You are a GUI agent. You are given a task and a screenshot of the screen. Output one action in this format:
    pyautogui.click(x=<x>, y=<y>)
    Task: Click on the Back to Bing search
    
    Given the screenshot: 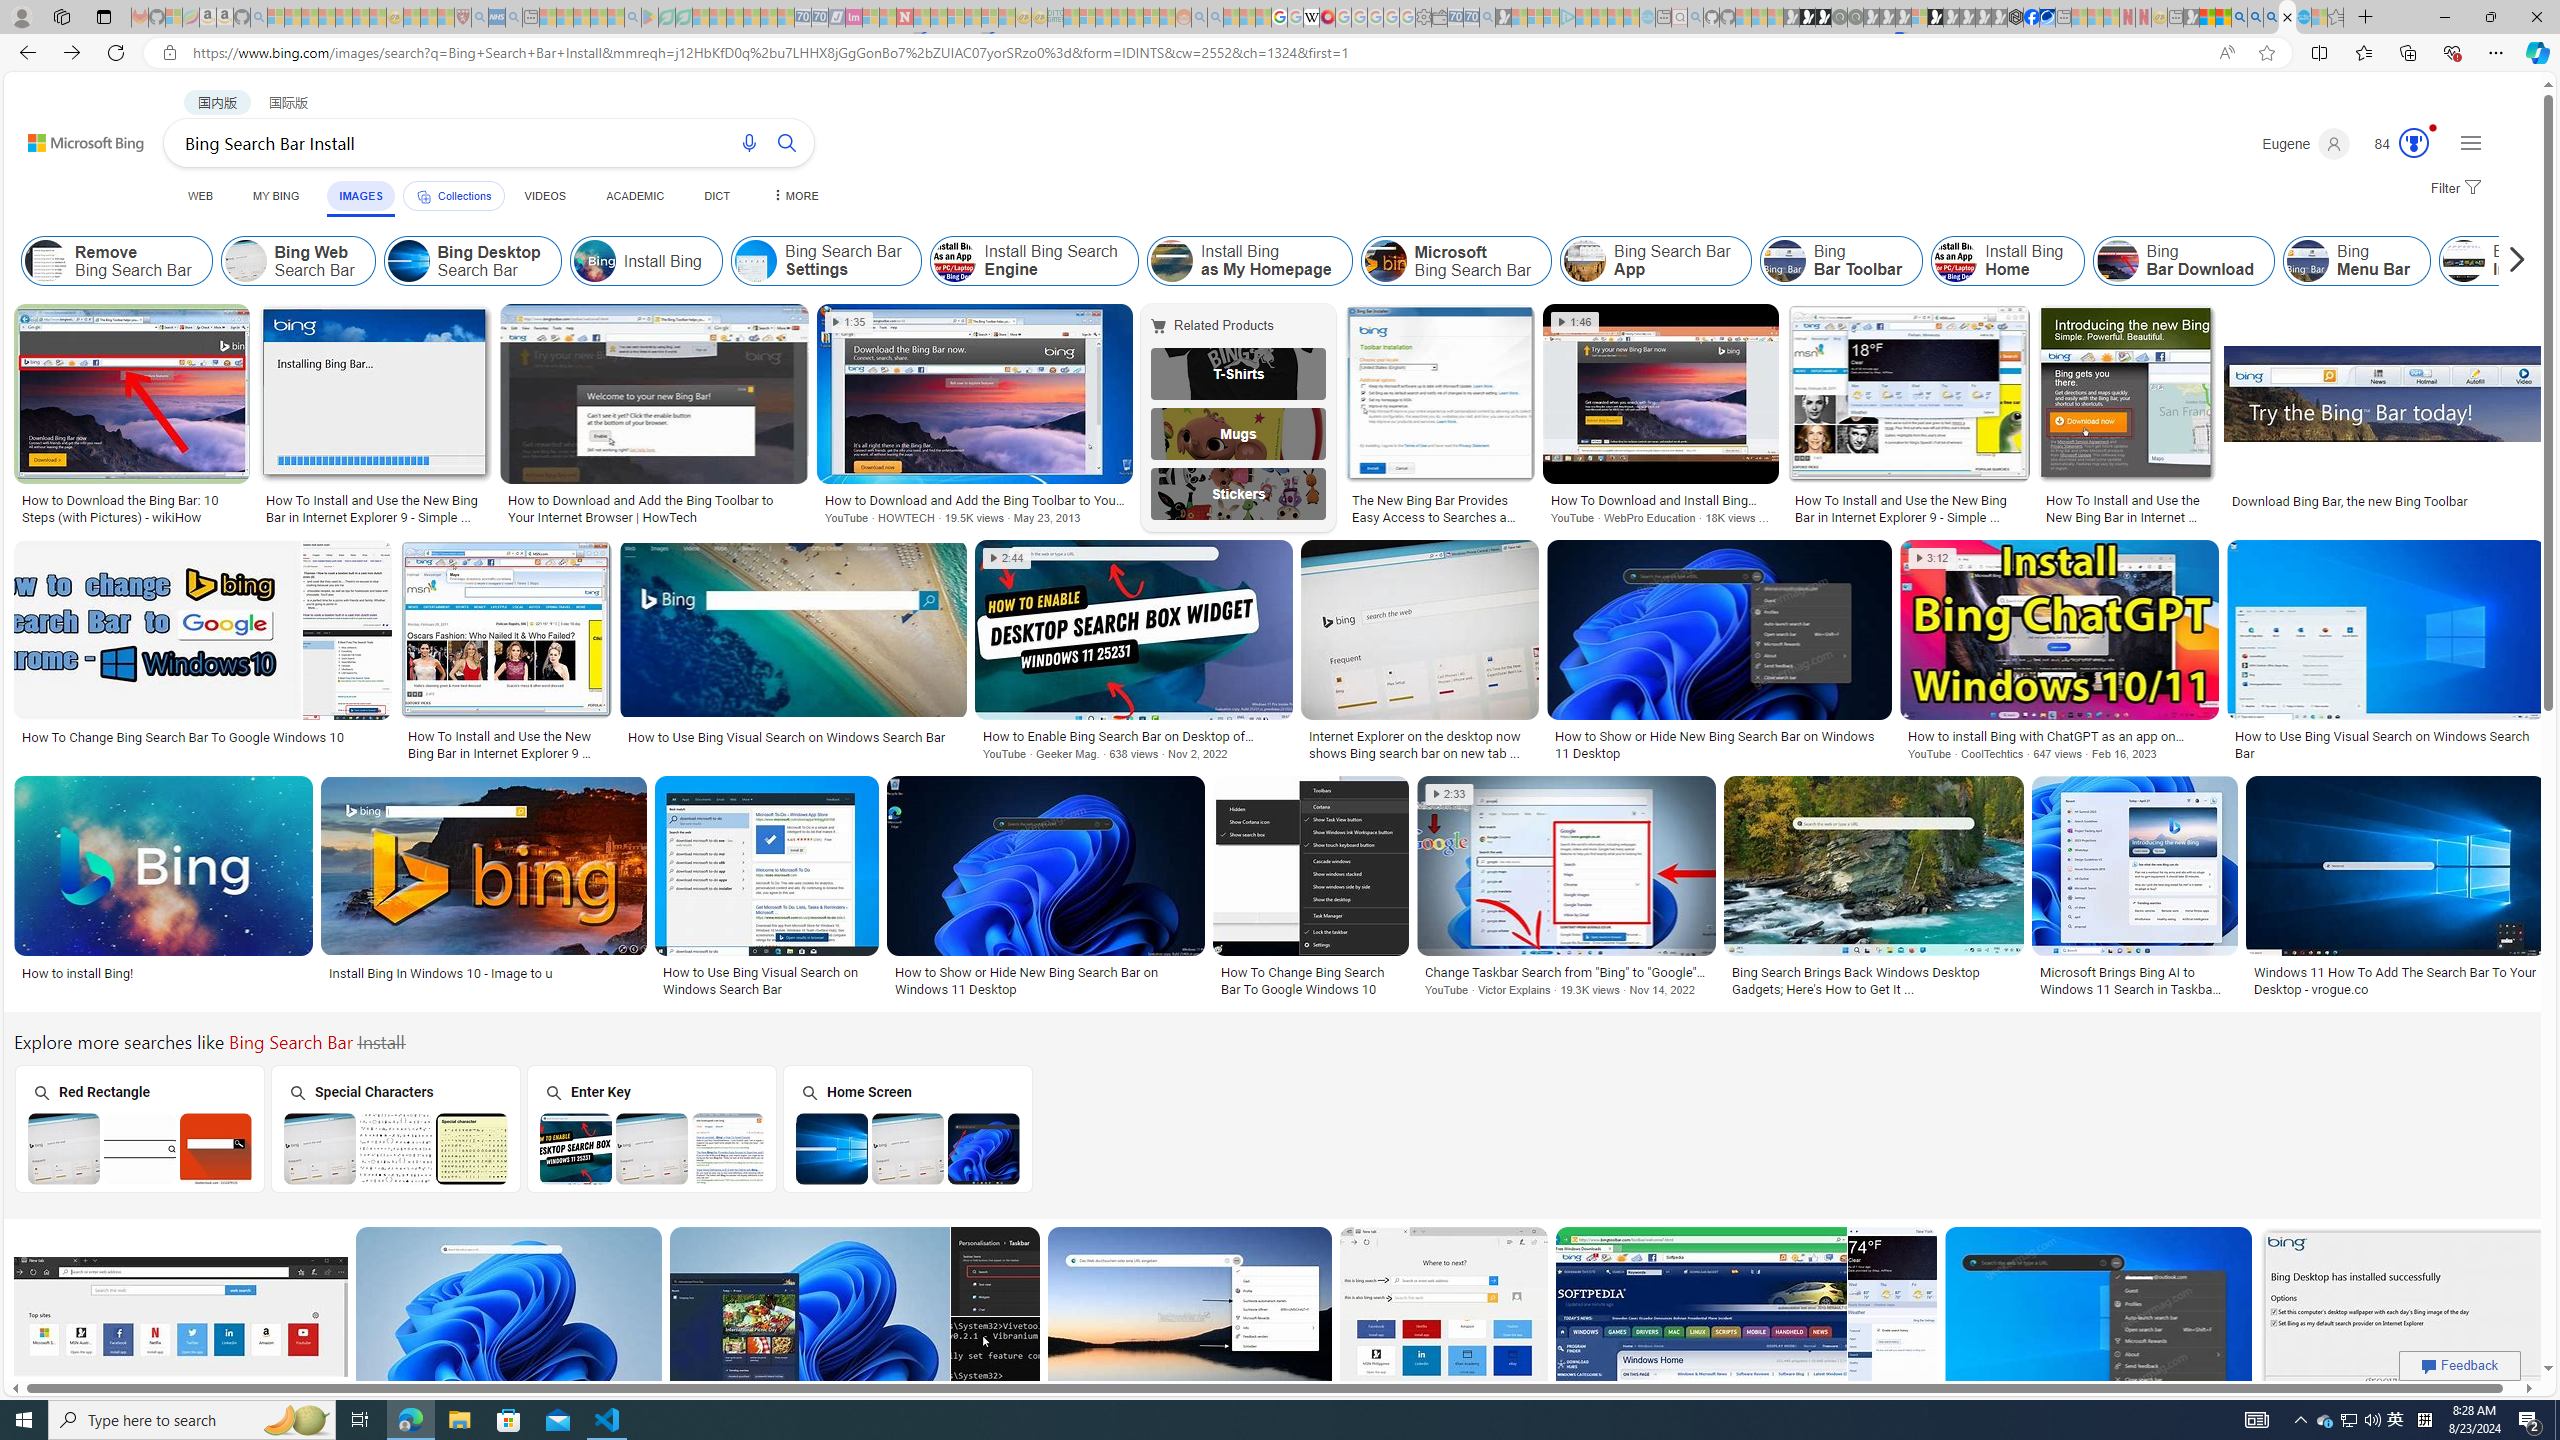 What is the action you would take?
    pyautogui.click(x=74, y=138)
    